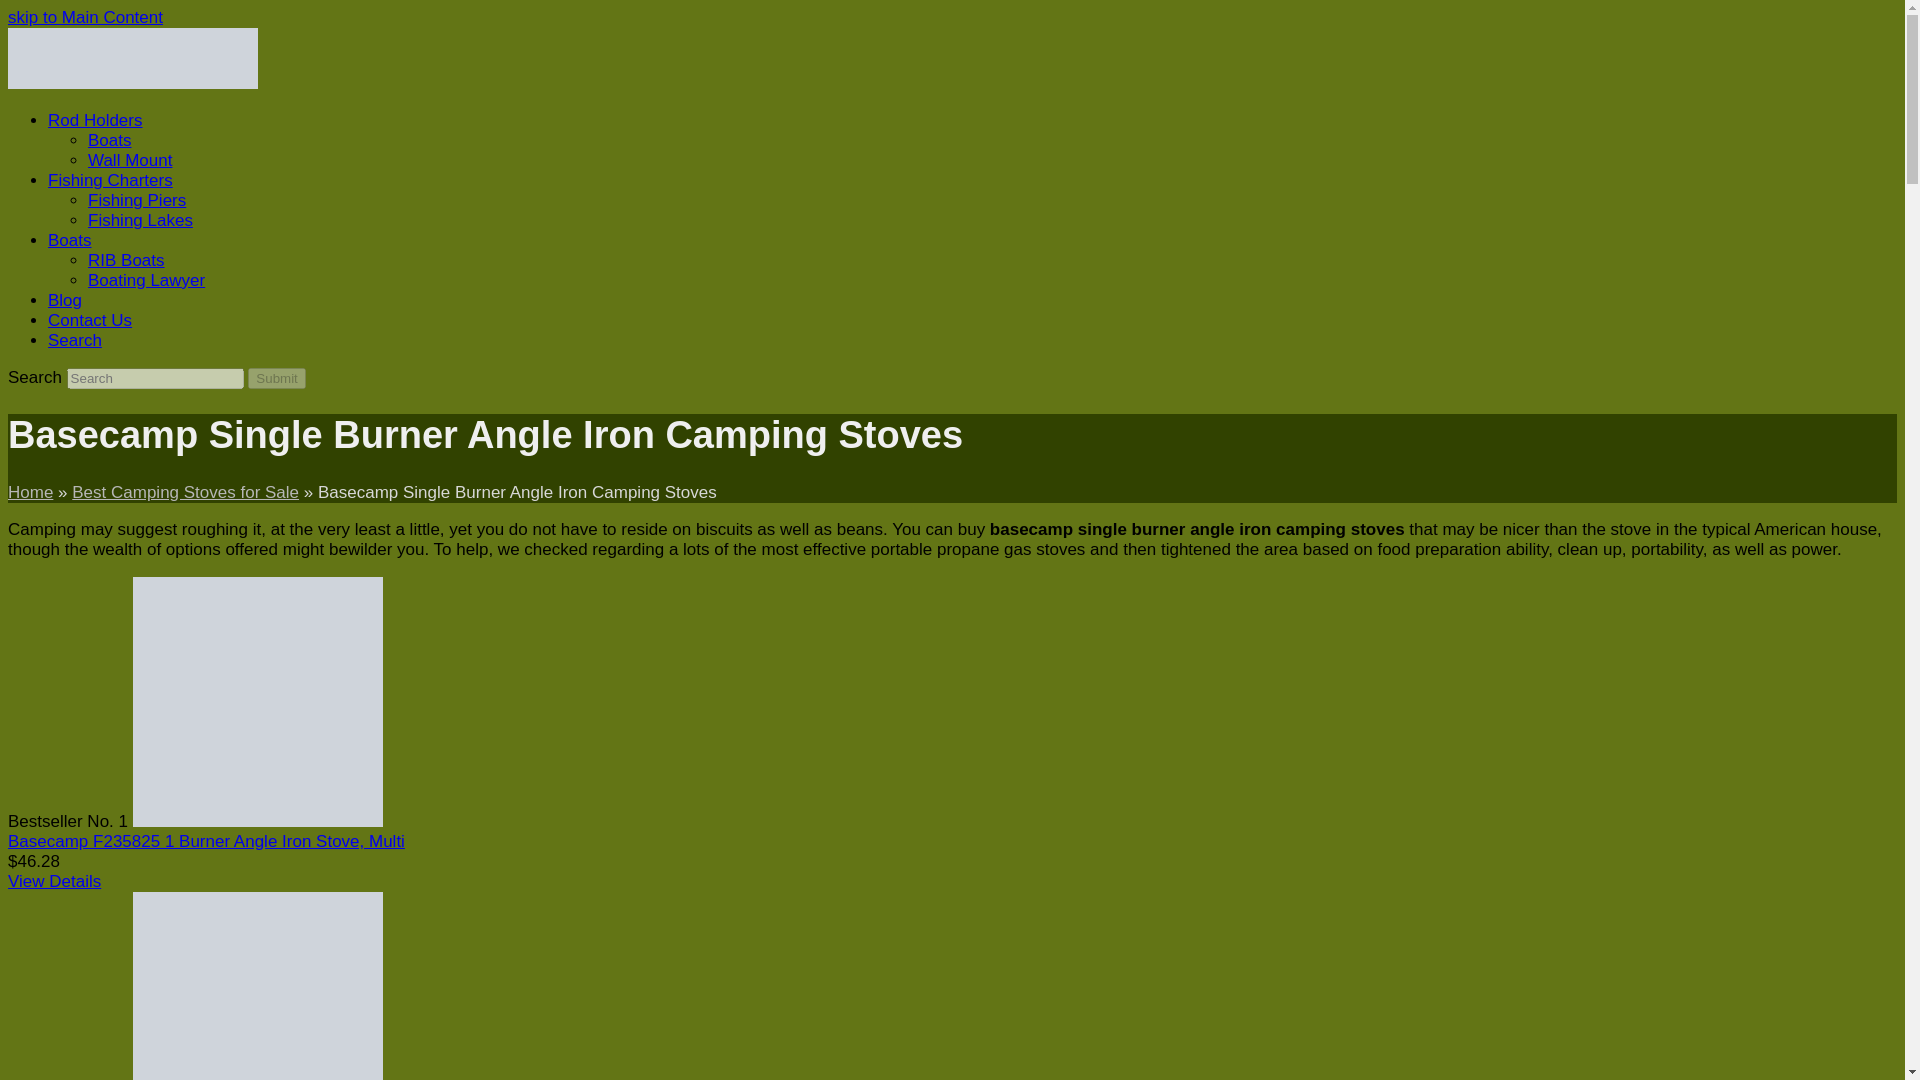 This screenshot has width=1920, height=1080. What do you see at coordinates (257, 821) in the screenshot?
I see `Basecamp F235825 1 Burner Angle Iron Stove, Multi` at bounding box center [257, 821].